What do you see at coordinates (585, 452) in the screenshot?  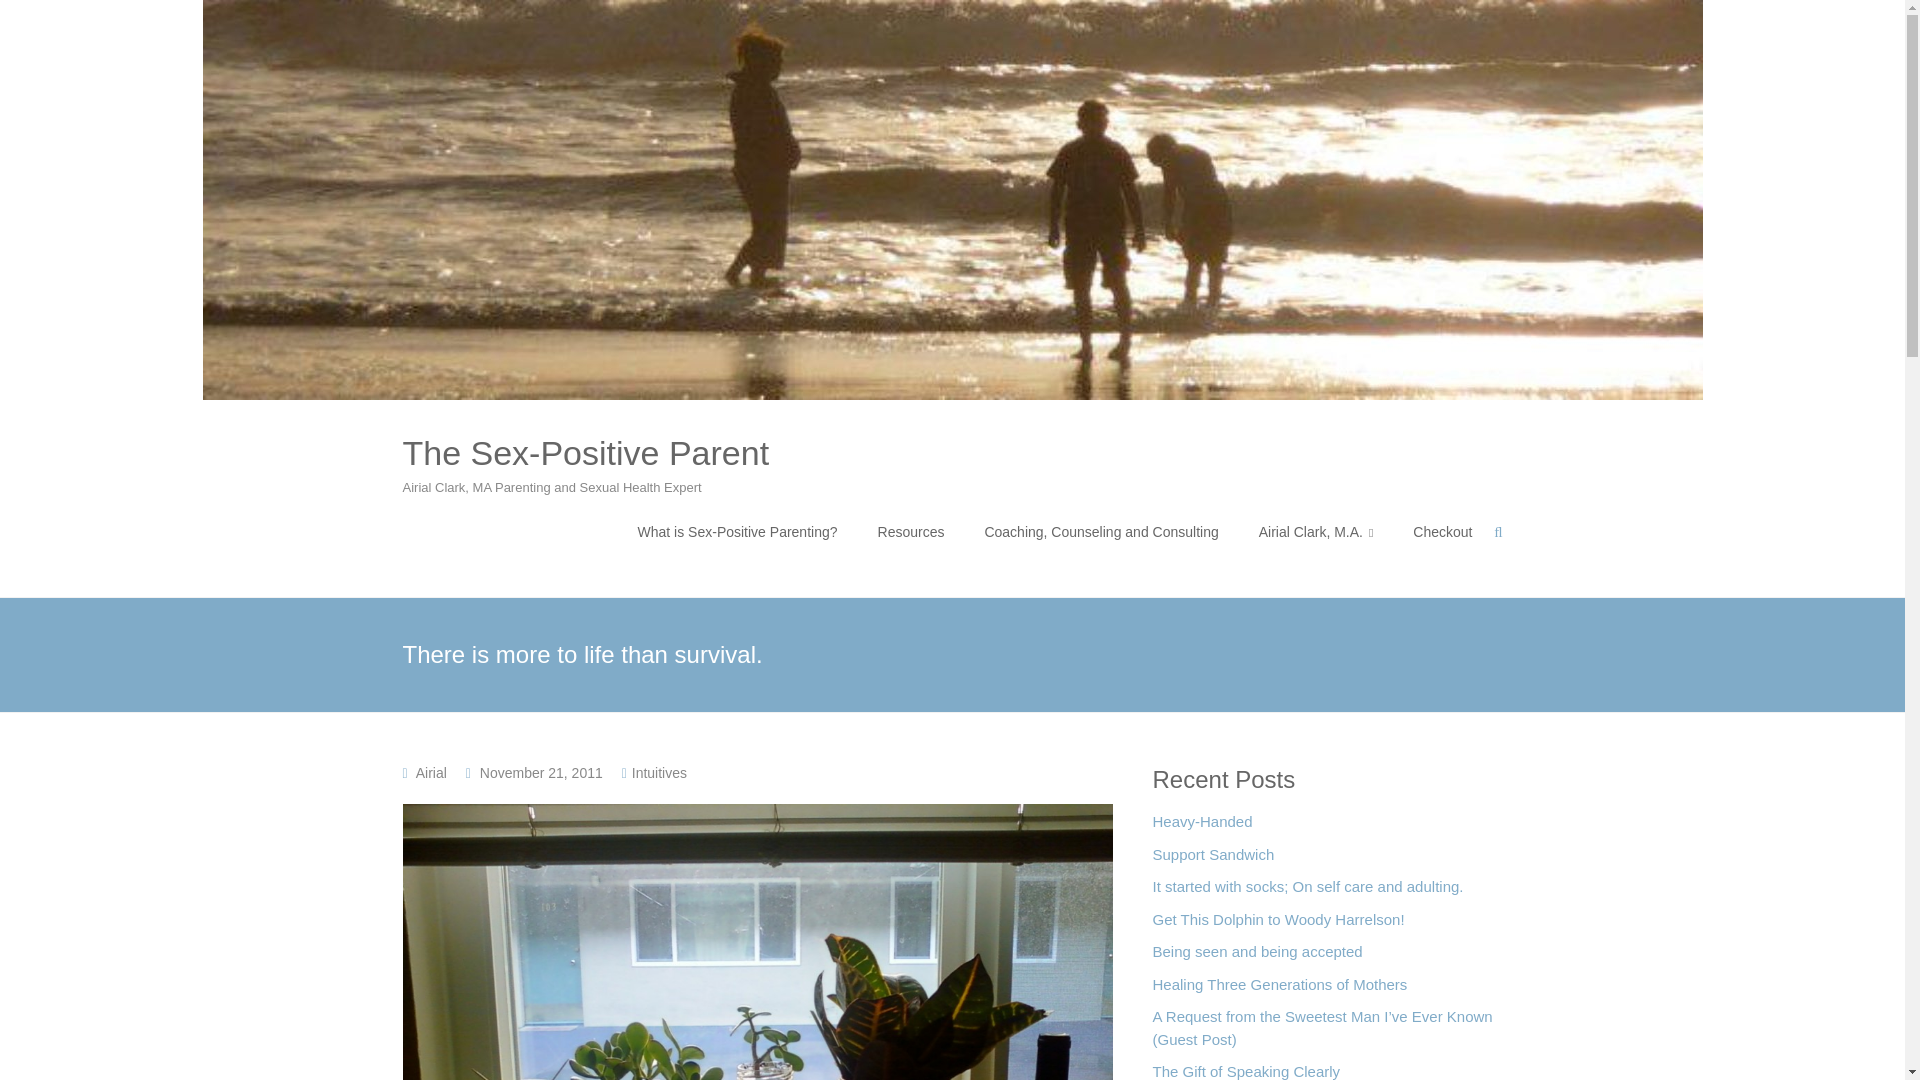 I see `The Sex-Positive Parent` at bounding box center [585, 452].